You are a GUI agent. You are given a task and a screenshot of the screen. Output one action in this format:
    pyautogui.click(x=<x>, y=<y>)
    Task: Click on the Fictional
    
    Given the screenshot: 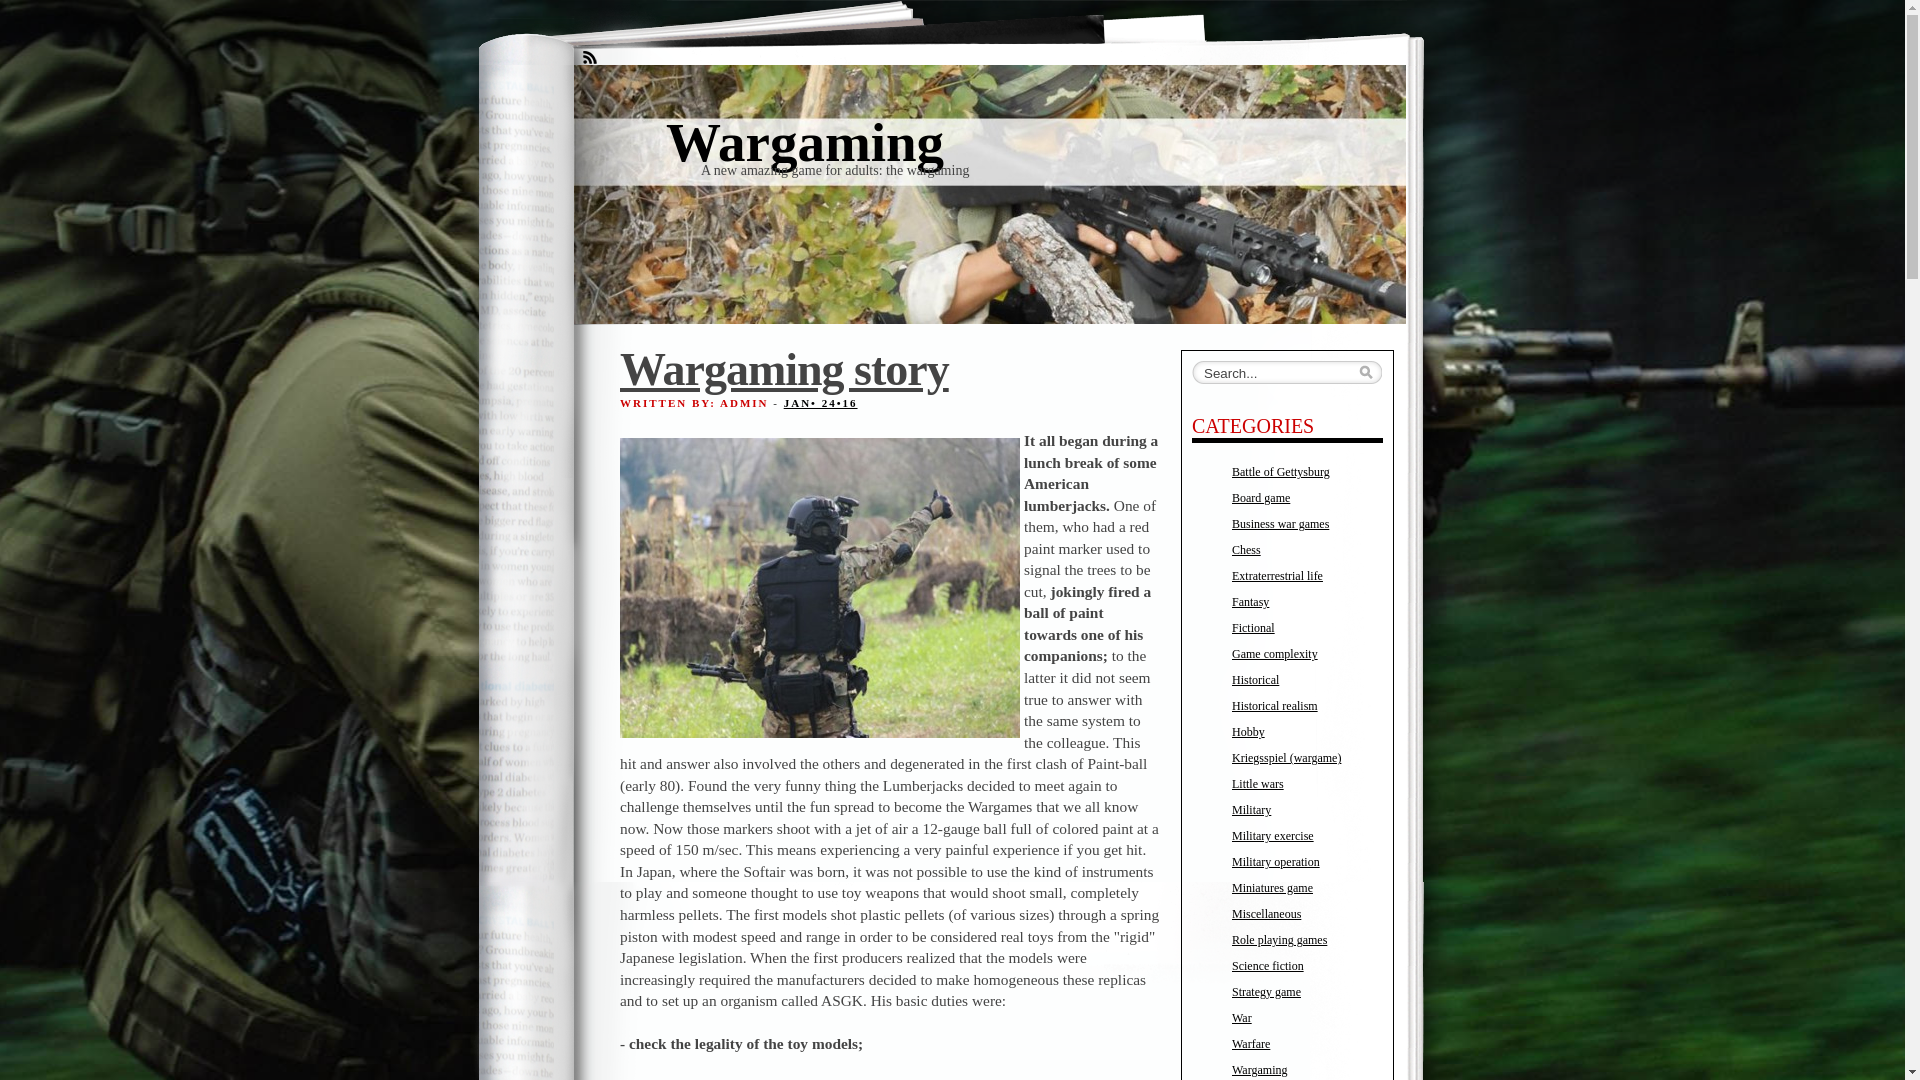 What is the action you would take?
    pyautogui.click(x=1254, y=628)
    